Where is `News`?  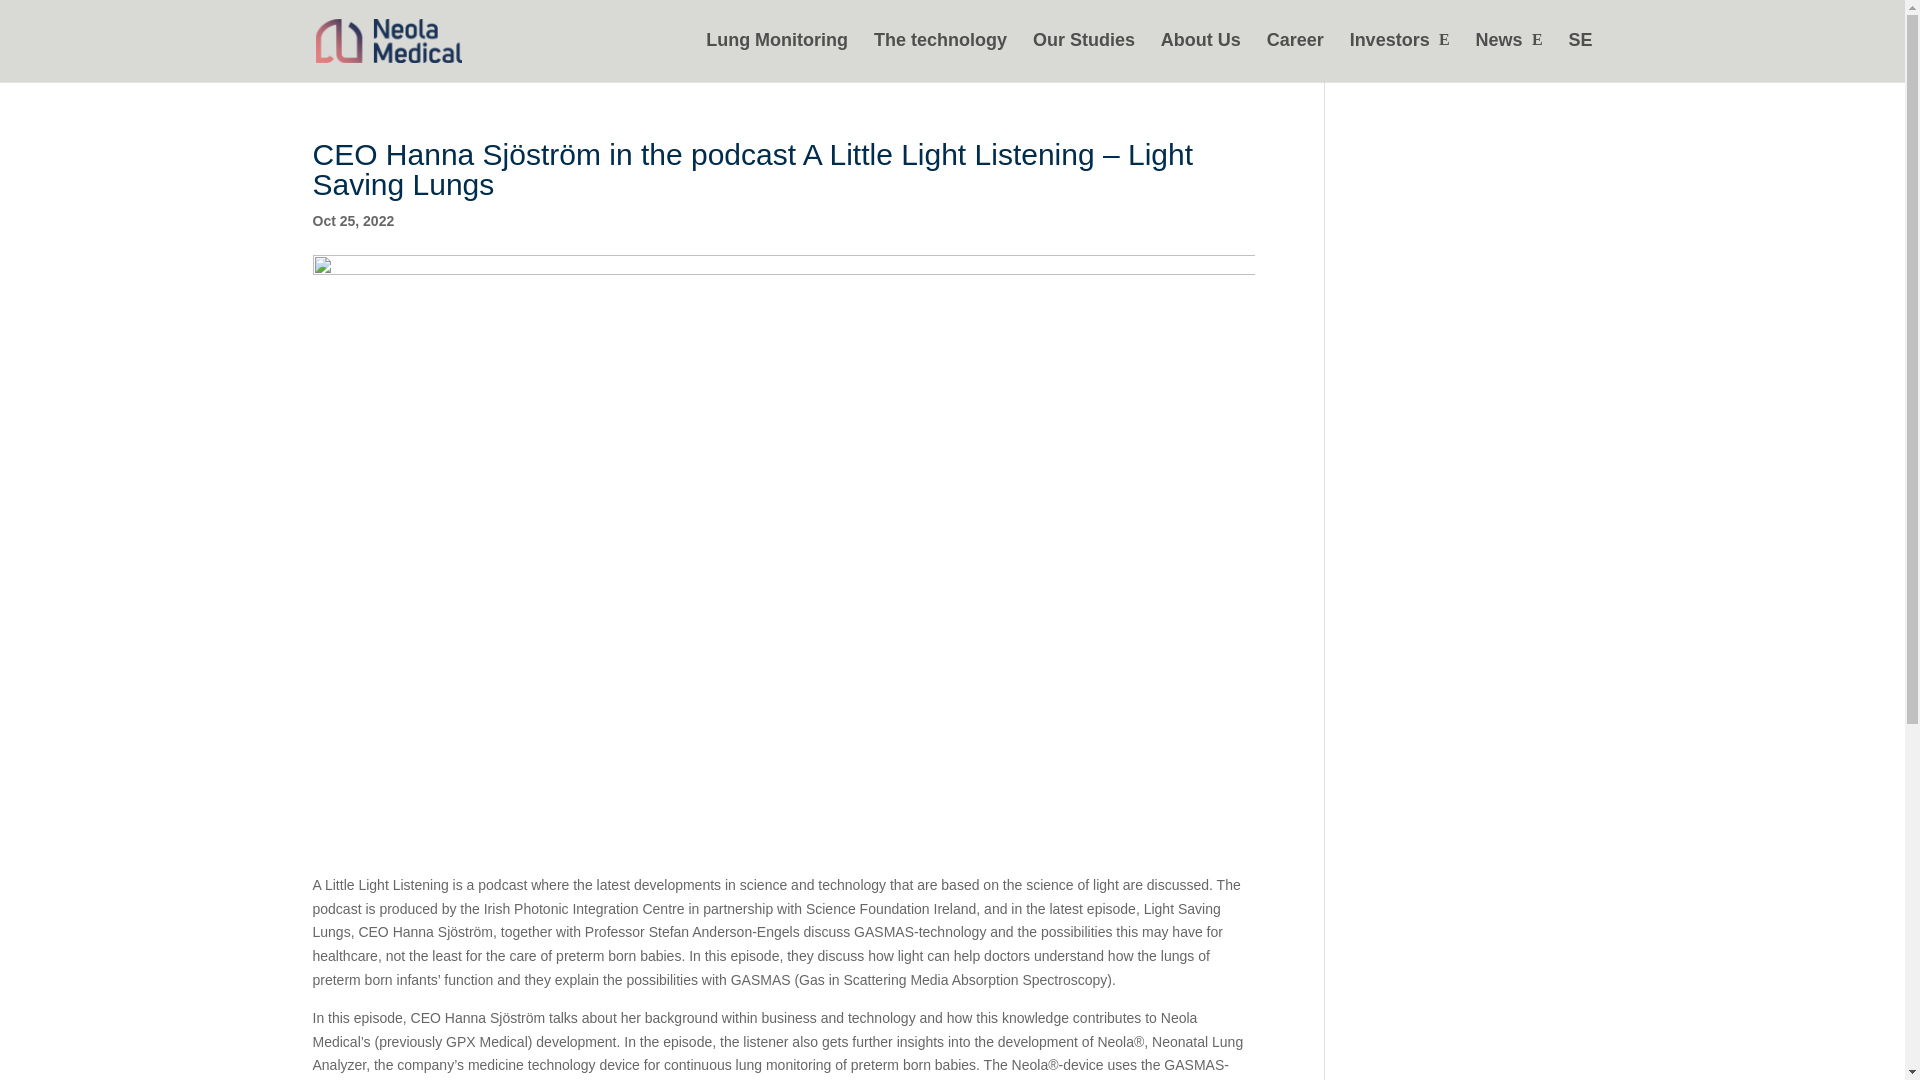 News is located at coordinates (1510, 56).